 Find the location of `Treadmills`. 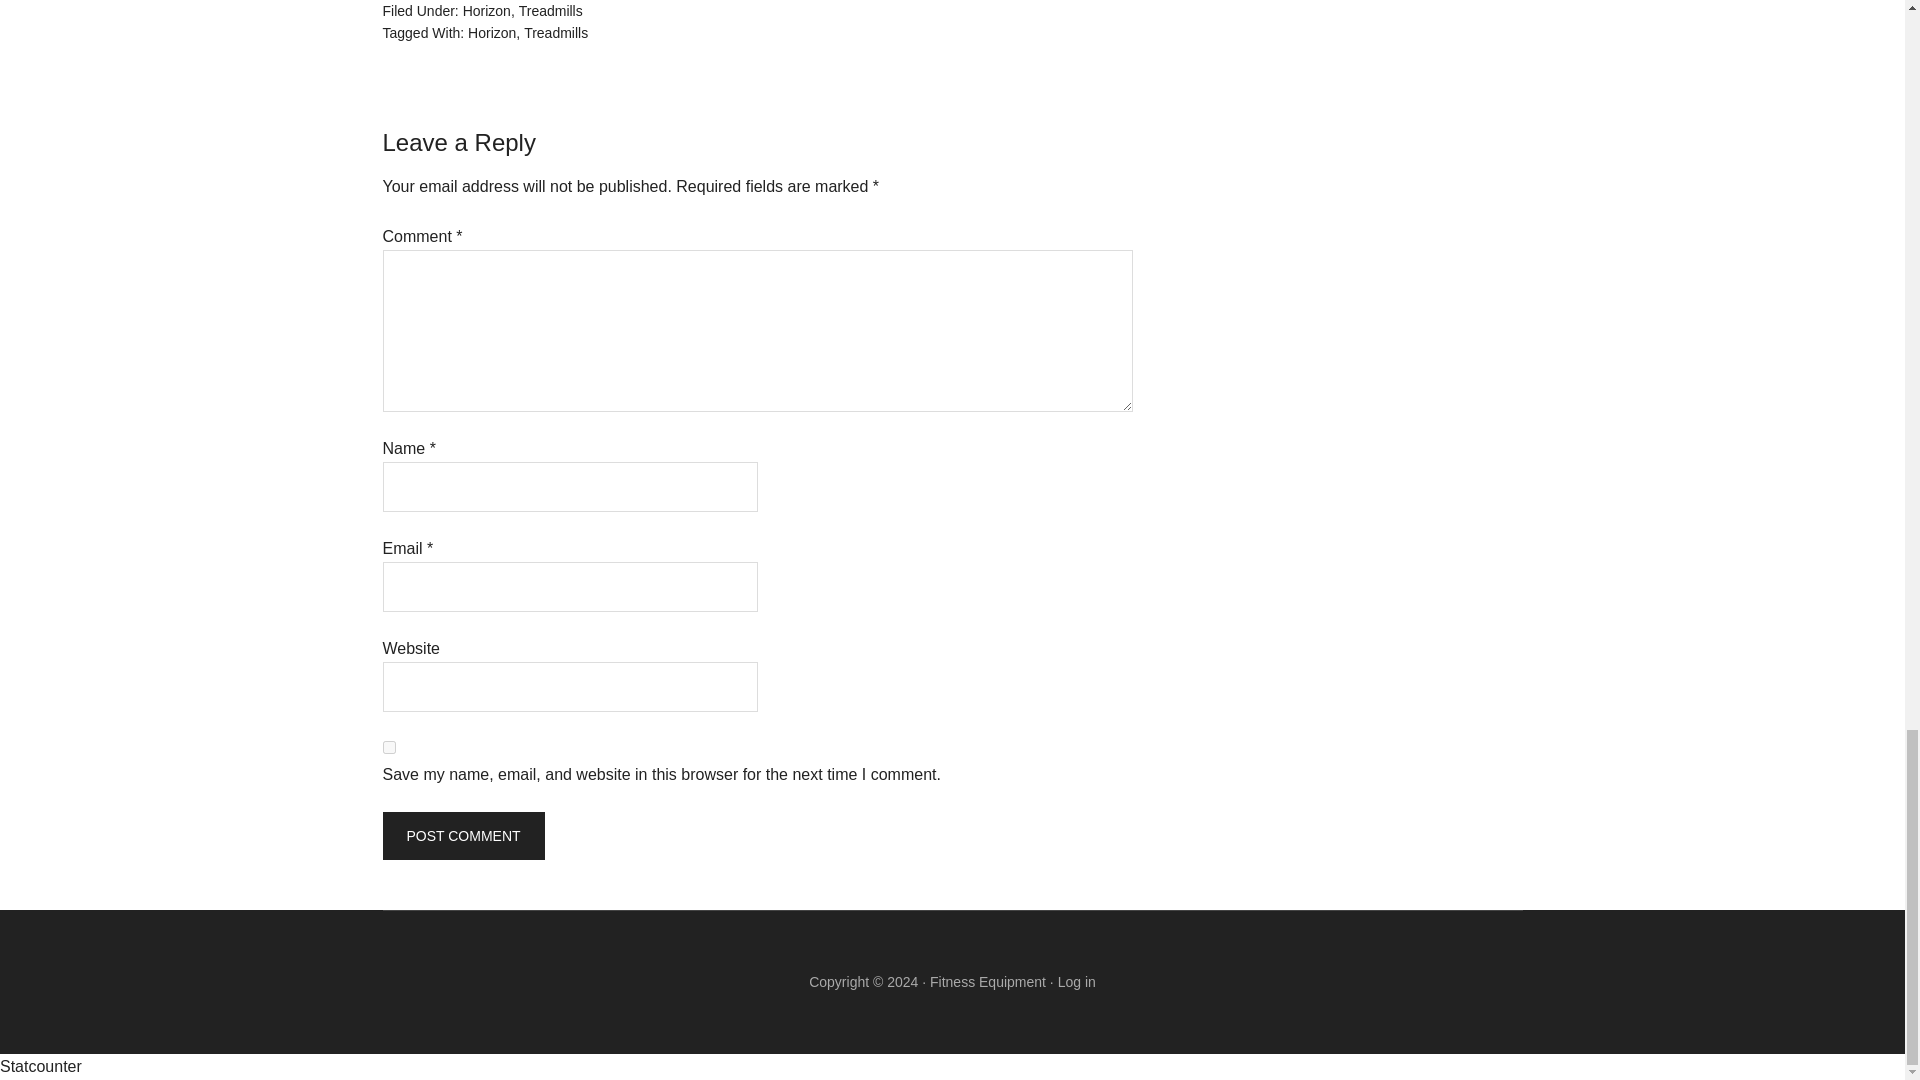

Treadmills is located at coordinates (550, 11).